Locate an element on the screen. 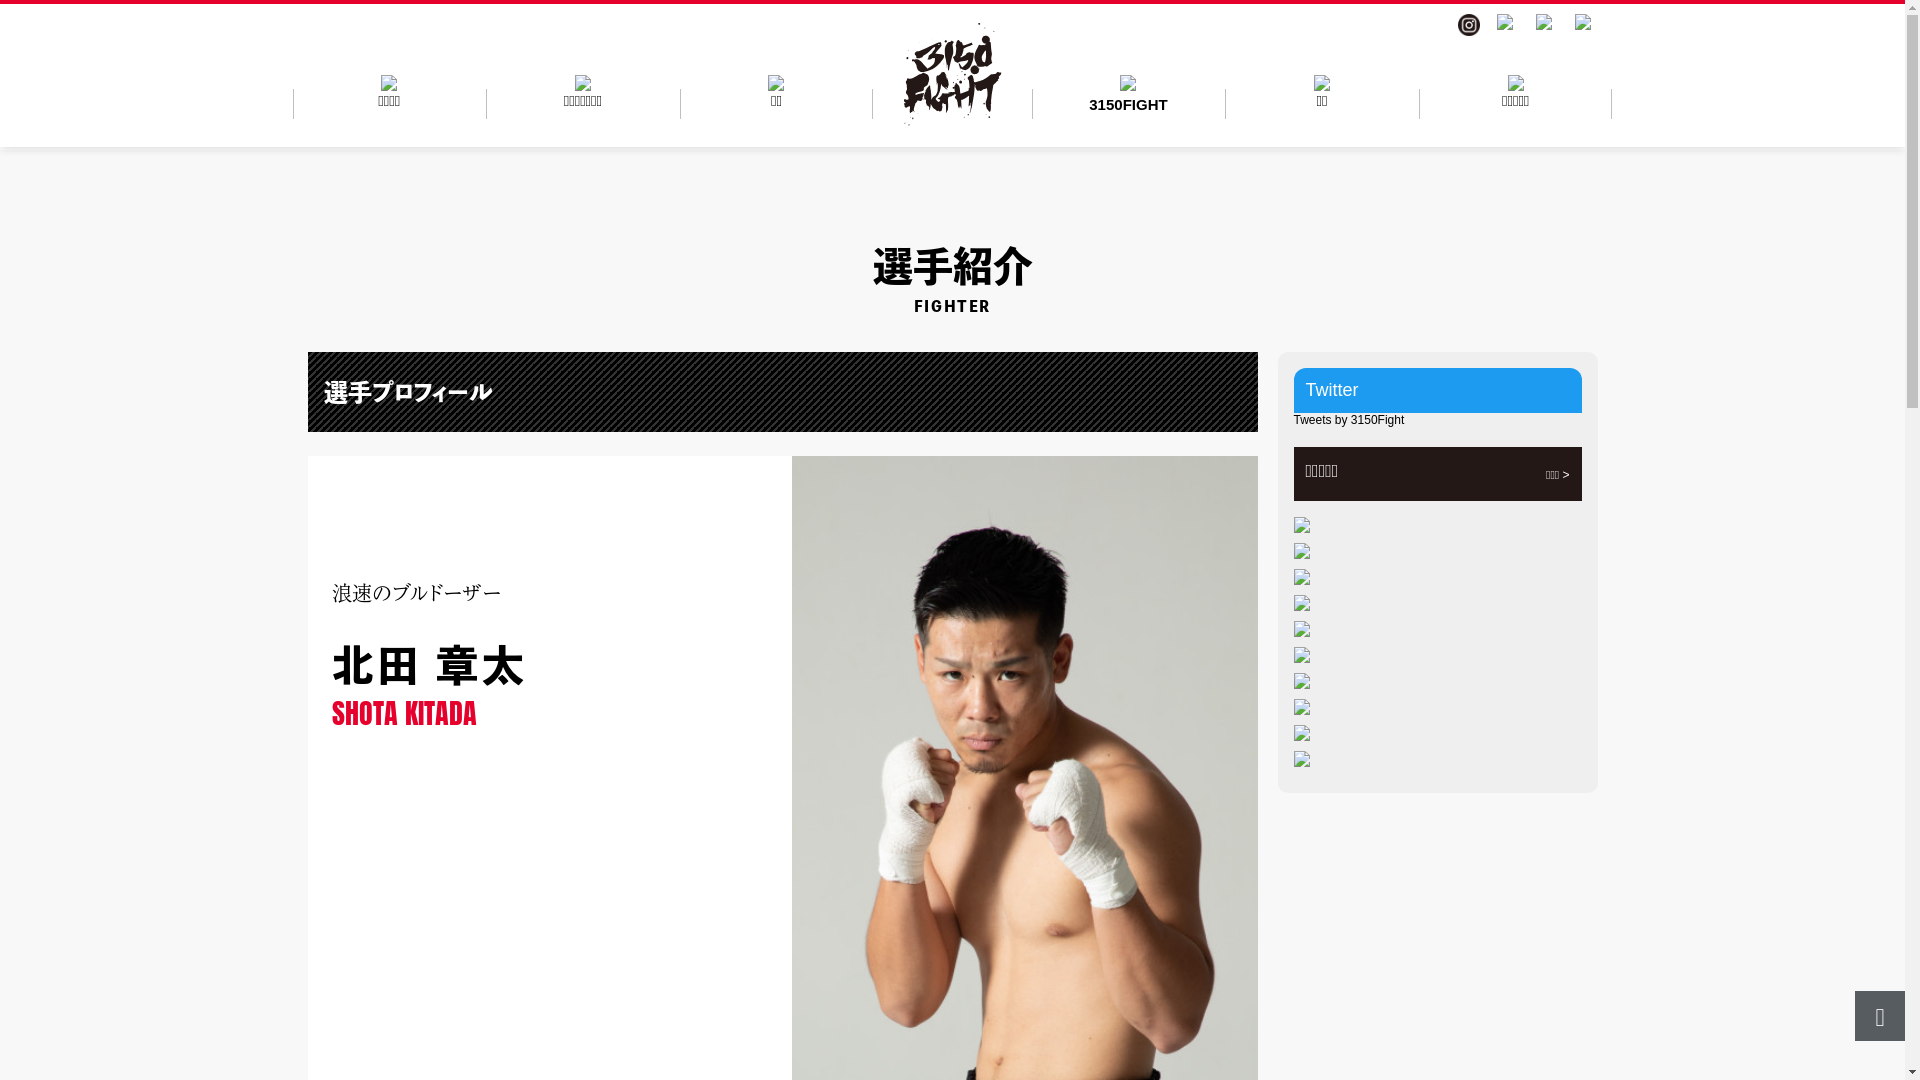  3150FIGHT is located at coordinates (1129, 86).